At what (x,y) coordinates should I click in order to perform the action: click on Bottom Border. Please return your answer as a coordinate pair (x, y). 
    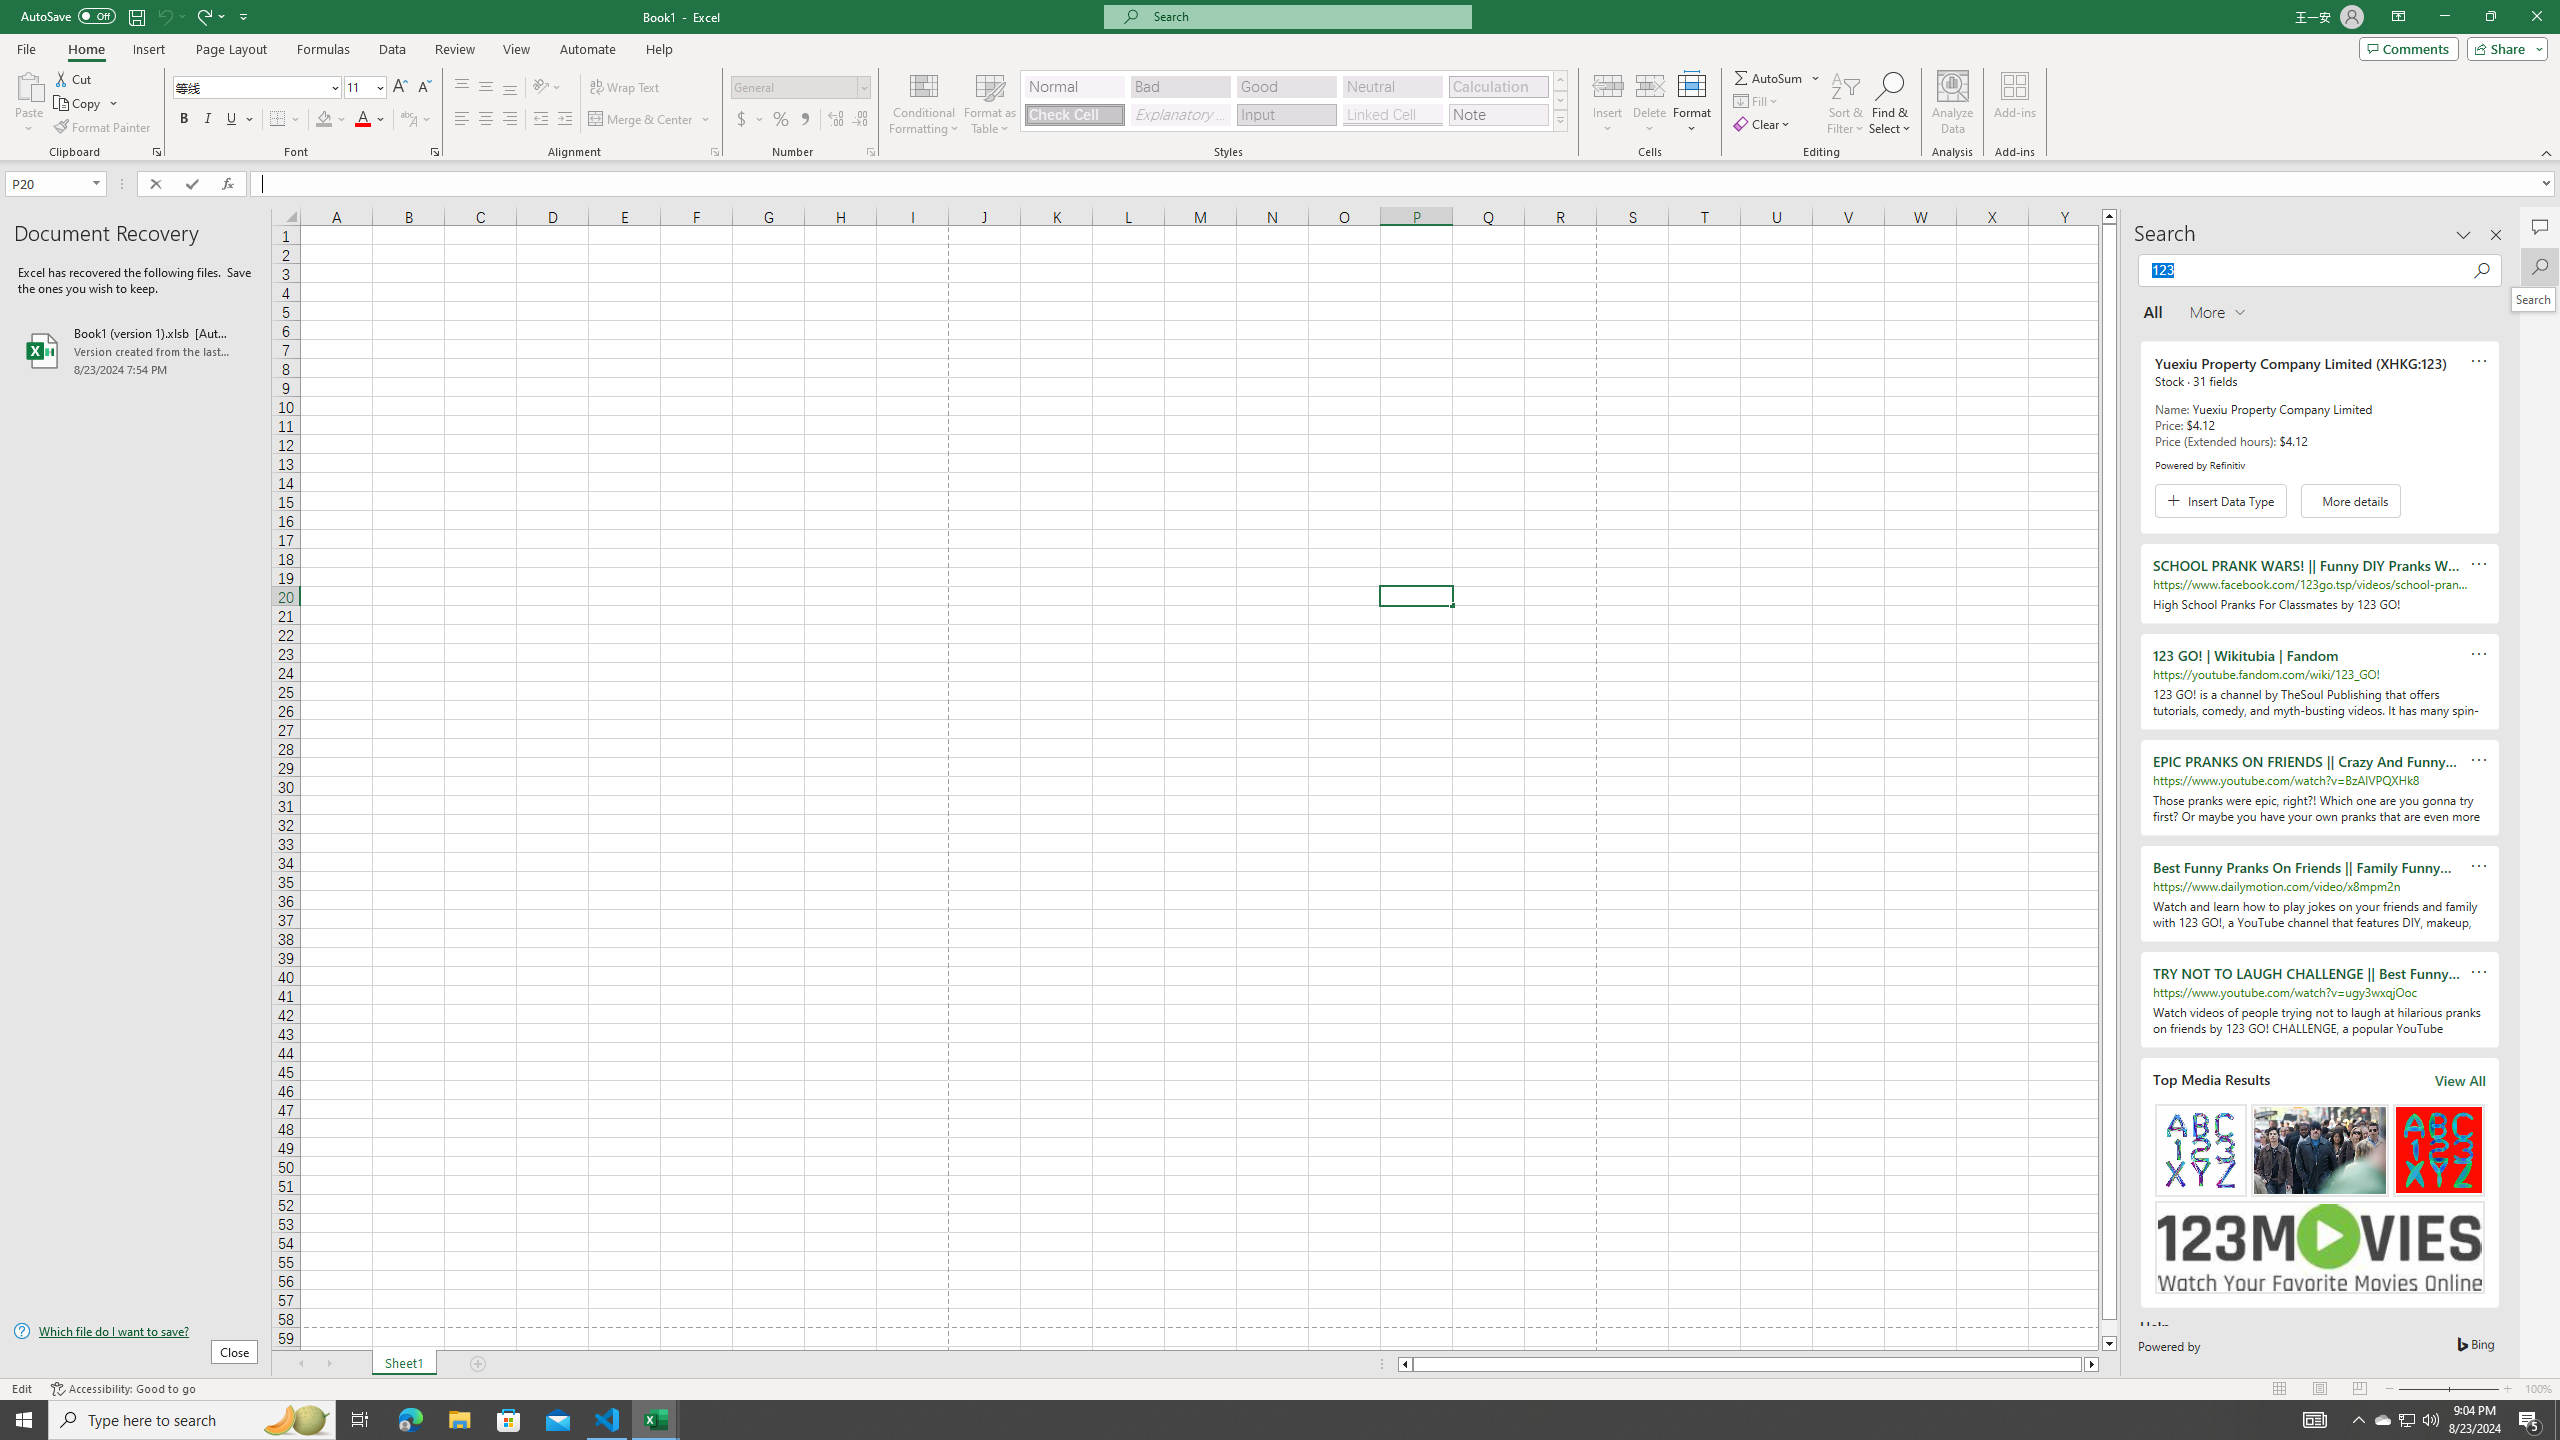
    Looking at the image, I should click on (278, 120).